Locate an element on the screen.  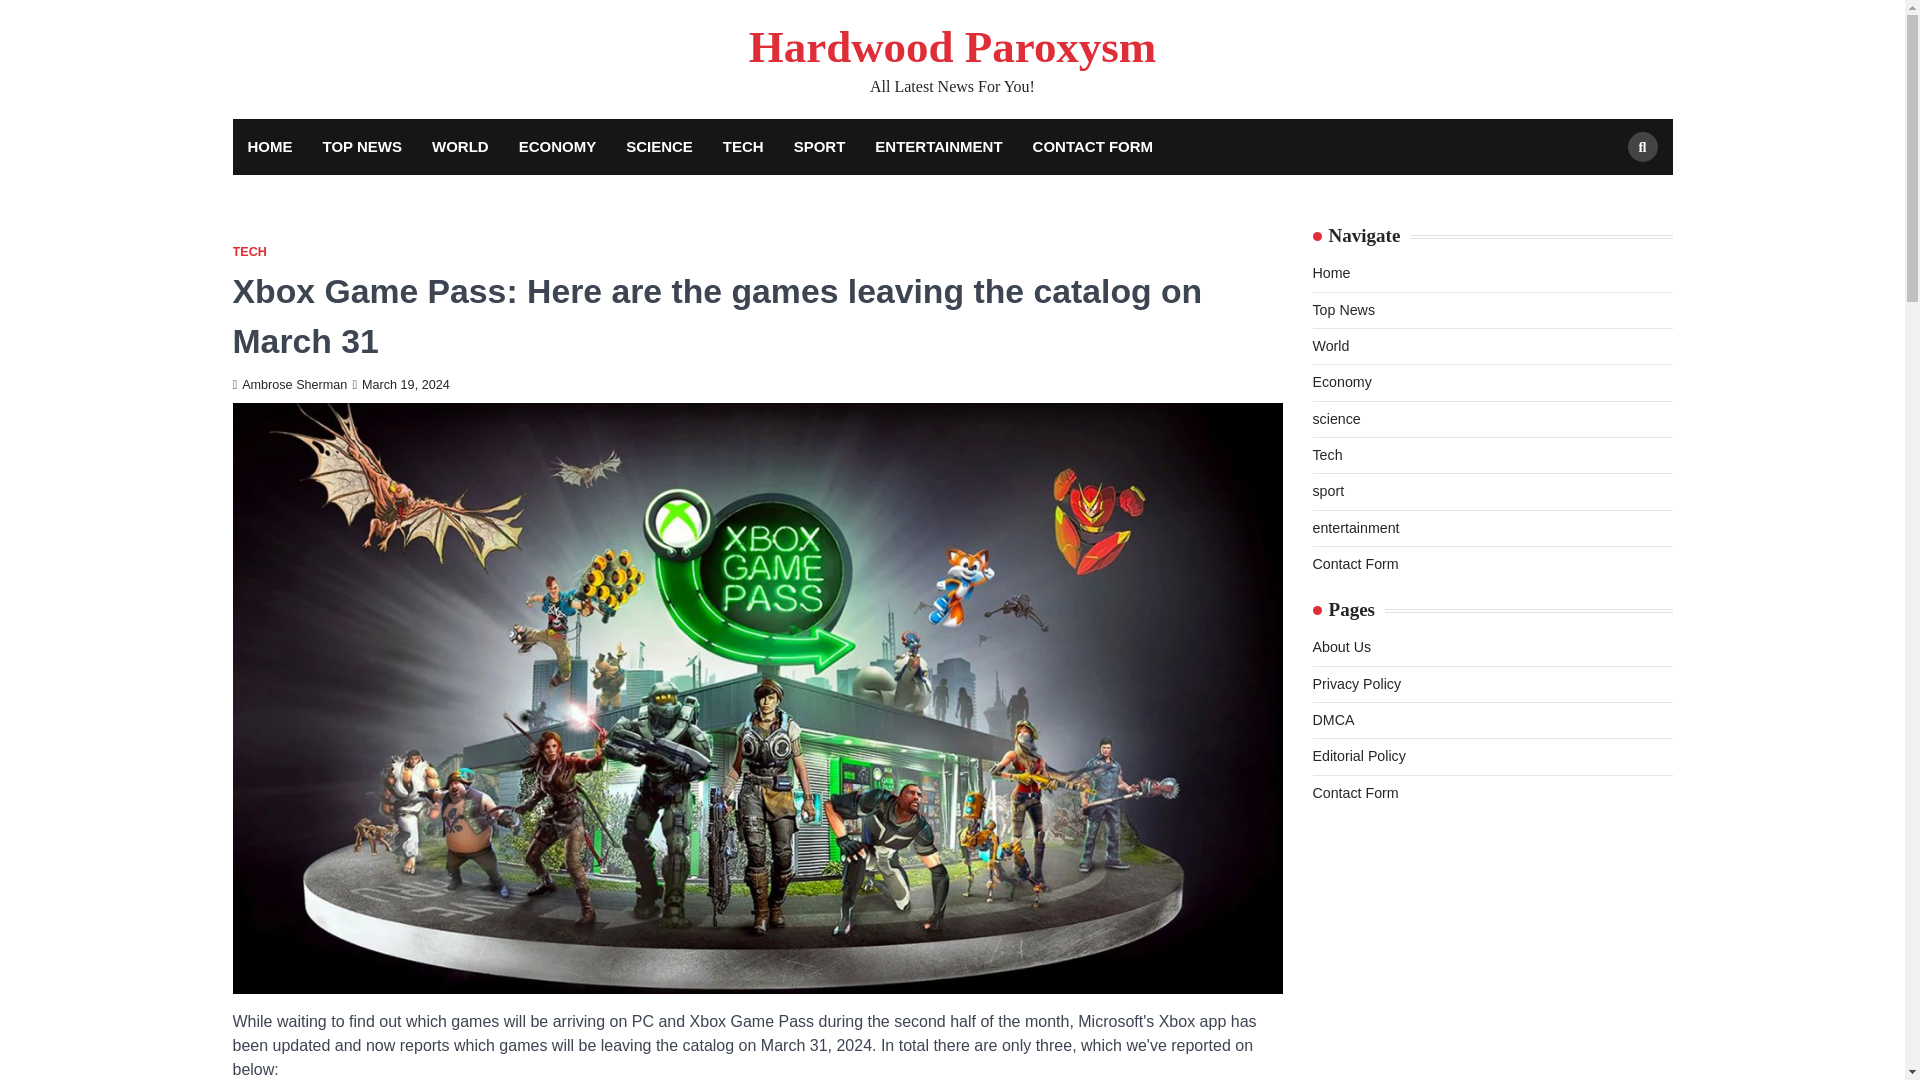
CONTACT FORM is located at coordinates (1093, 147).